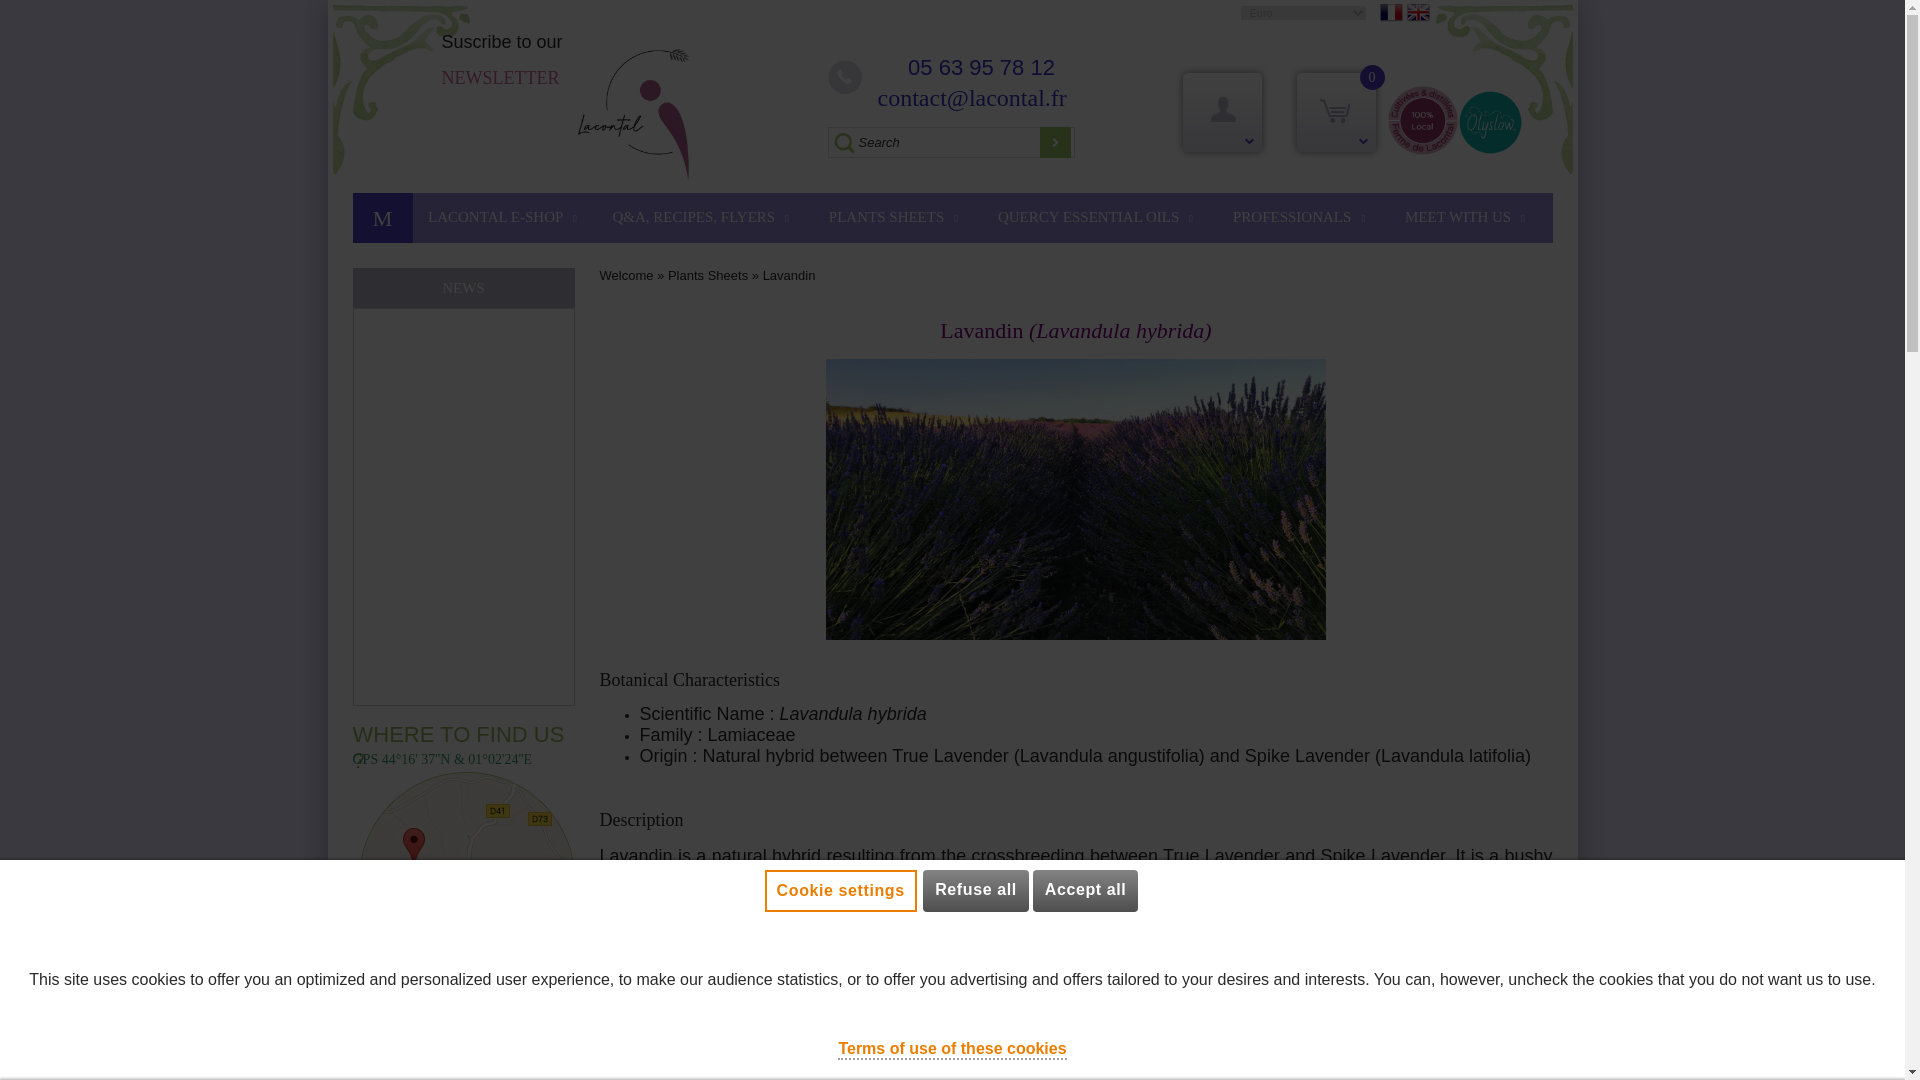  I want to click on Talk - ask your questions to webmaster, so click(1857, 1060).